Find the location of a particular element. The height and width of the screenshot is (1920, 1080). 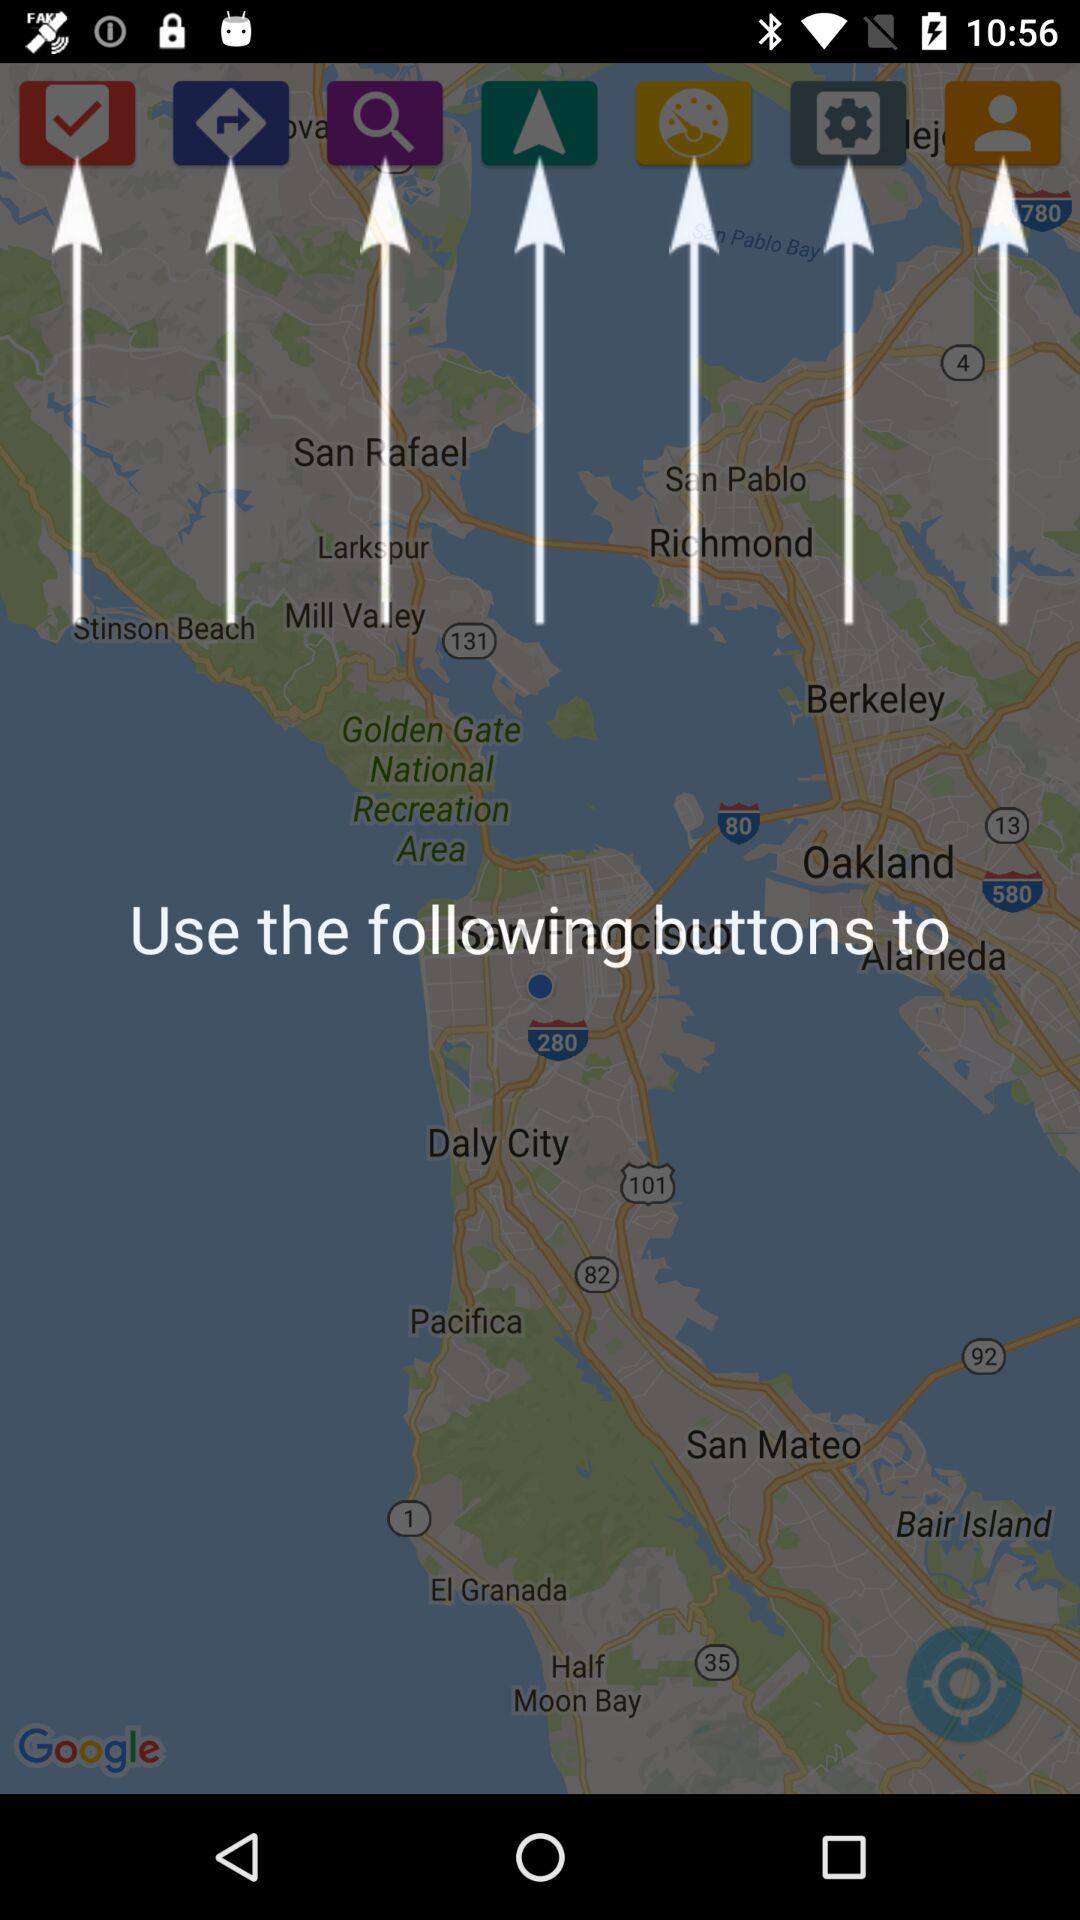

check settings is located at coordinates (848, 122).